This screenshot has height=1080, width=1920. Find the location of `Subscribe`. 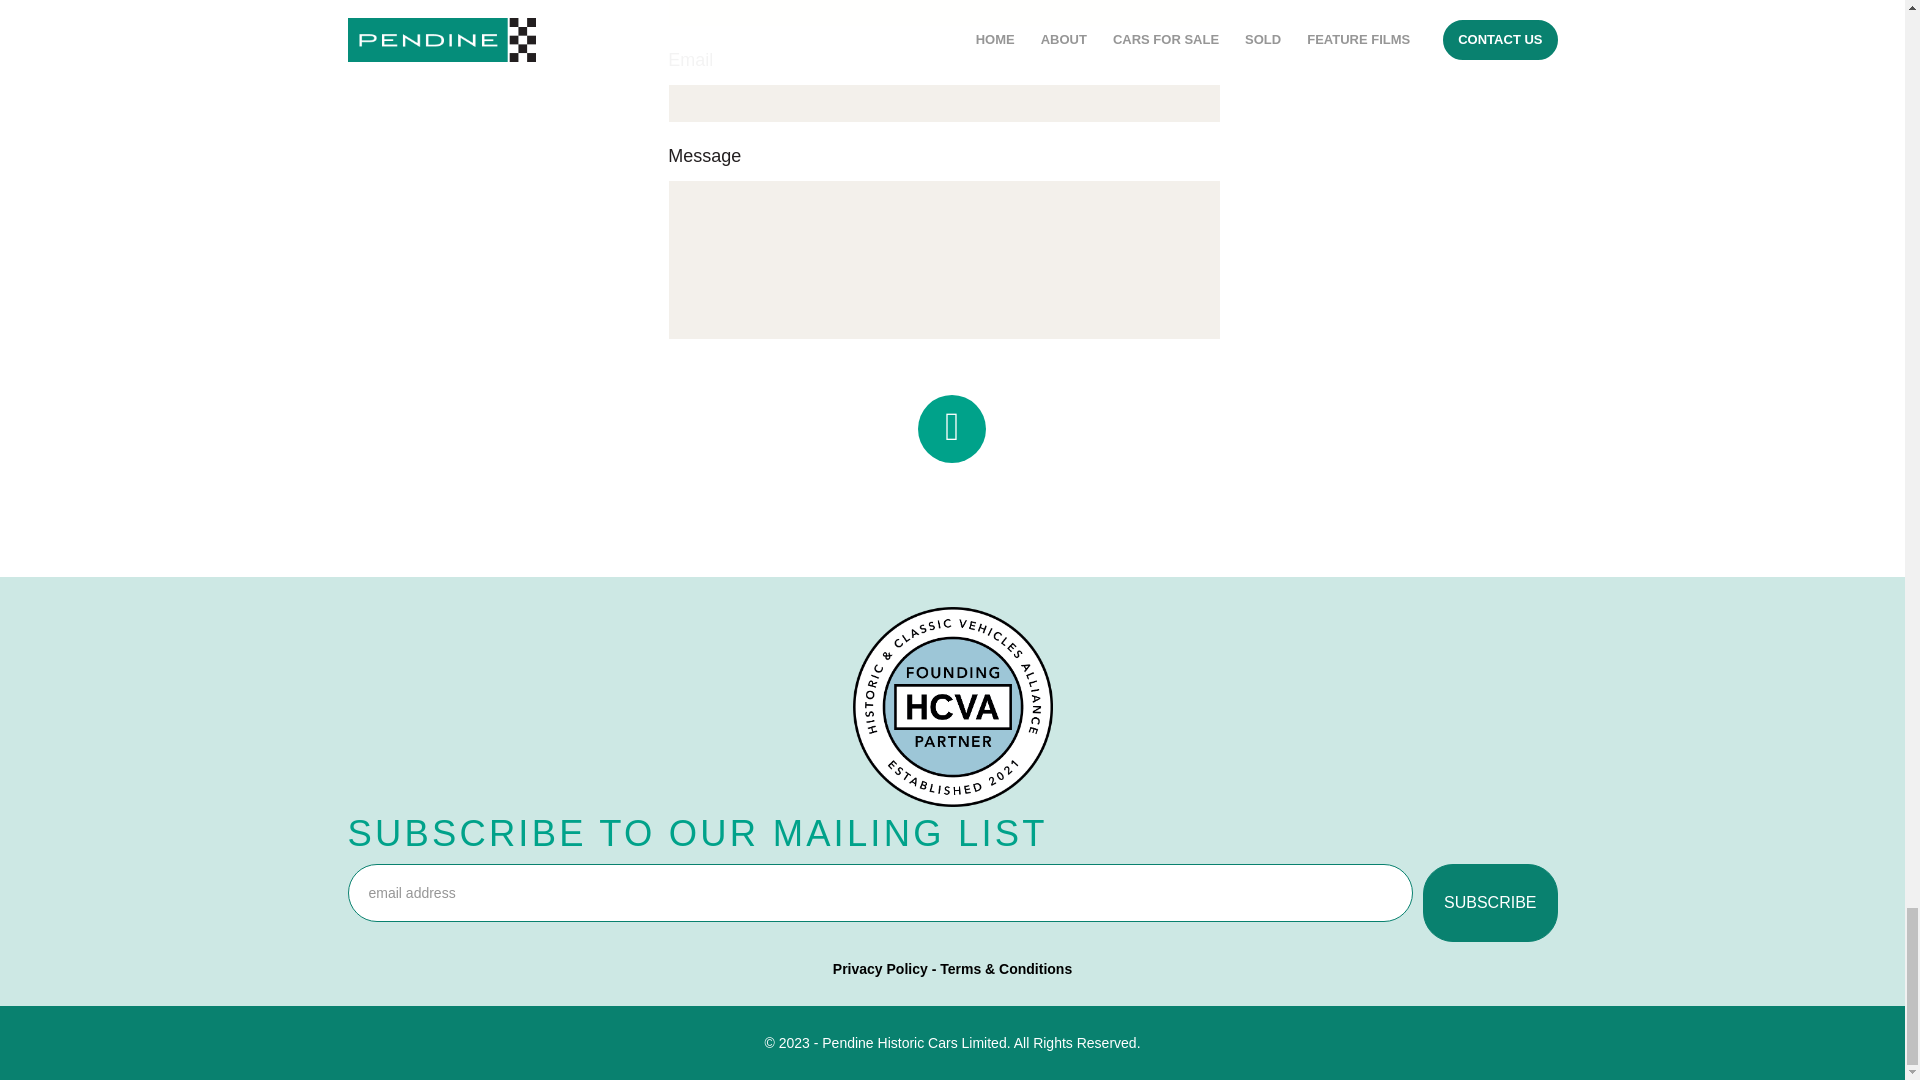

Subscribe is located at coordinates (1490, 902).